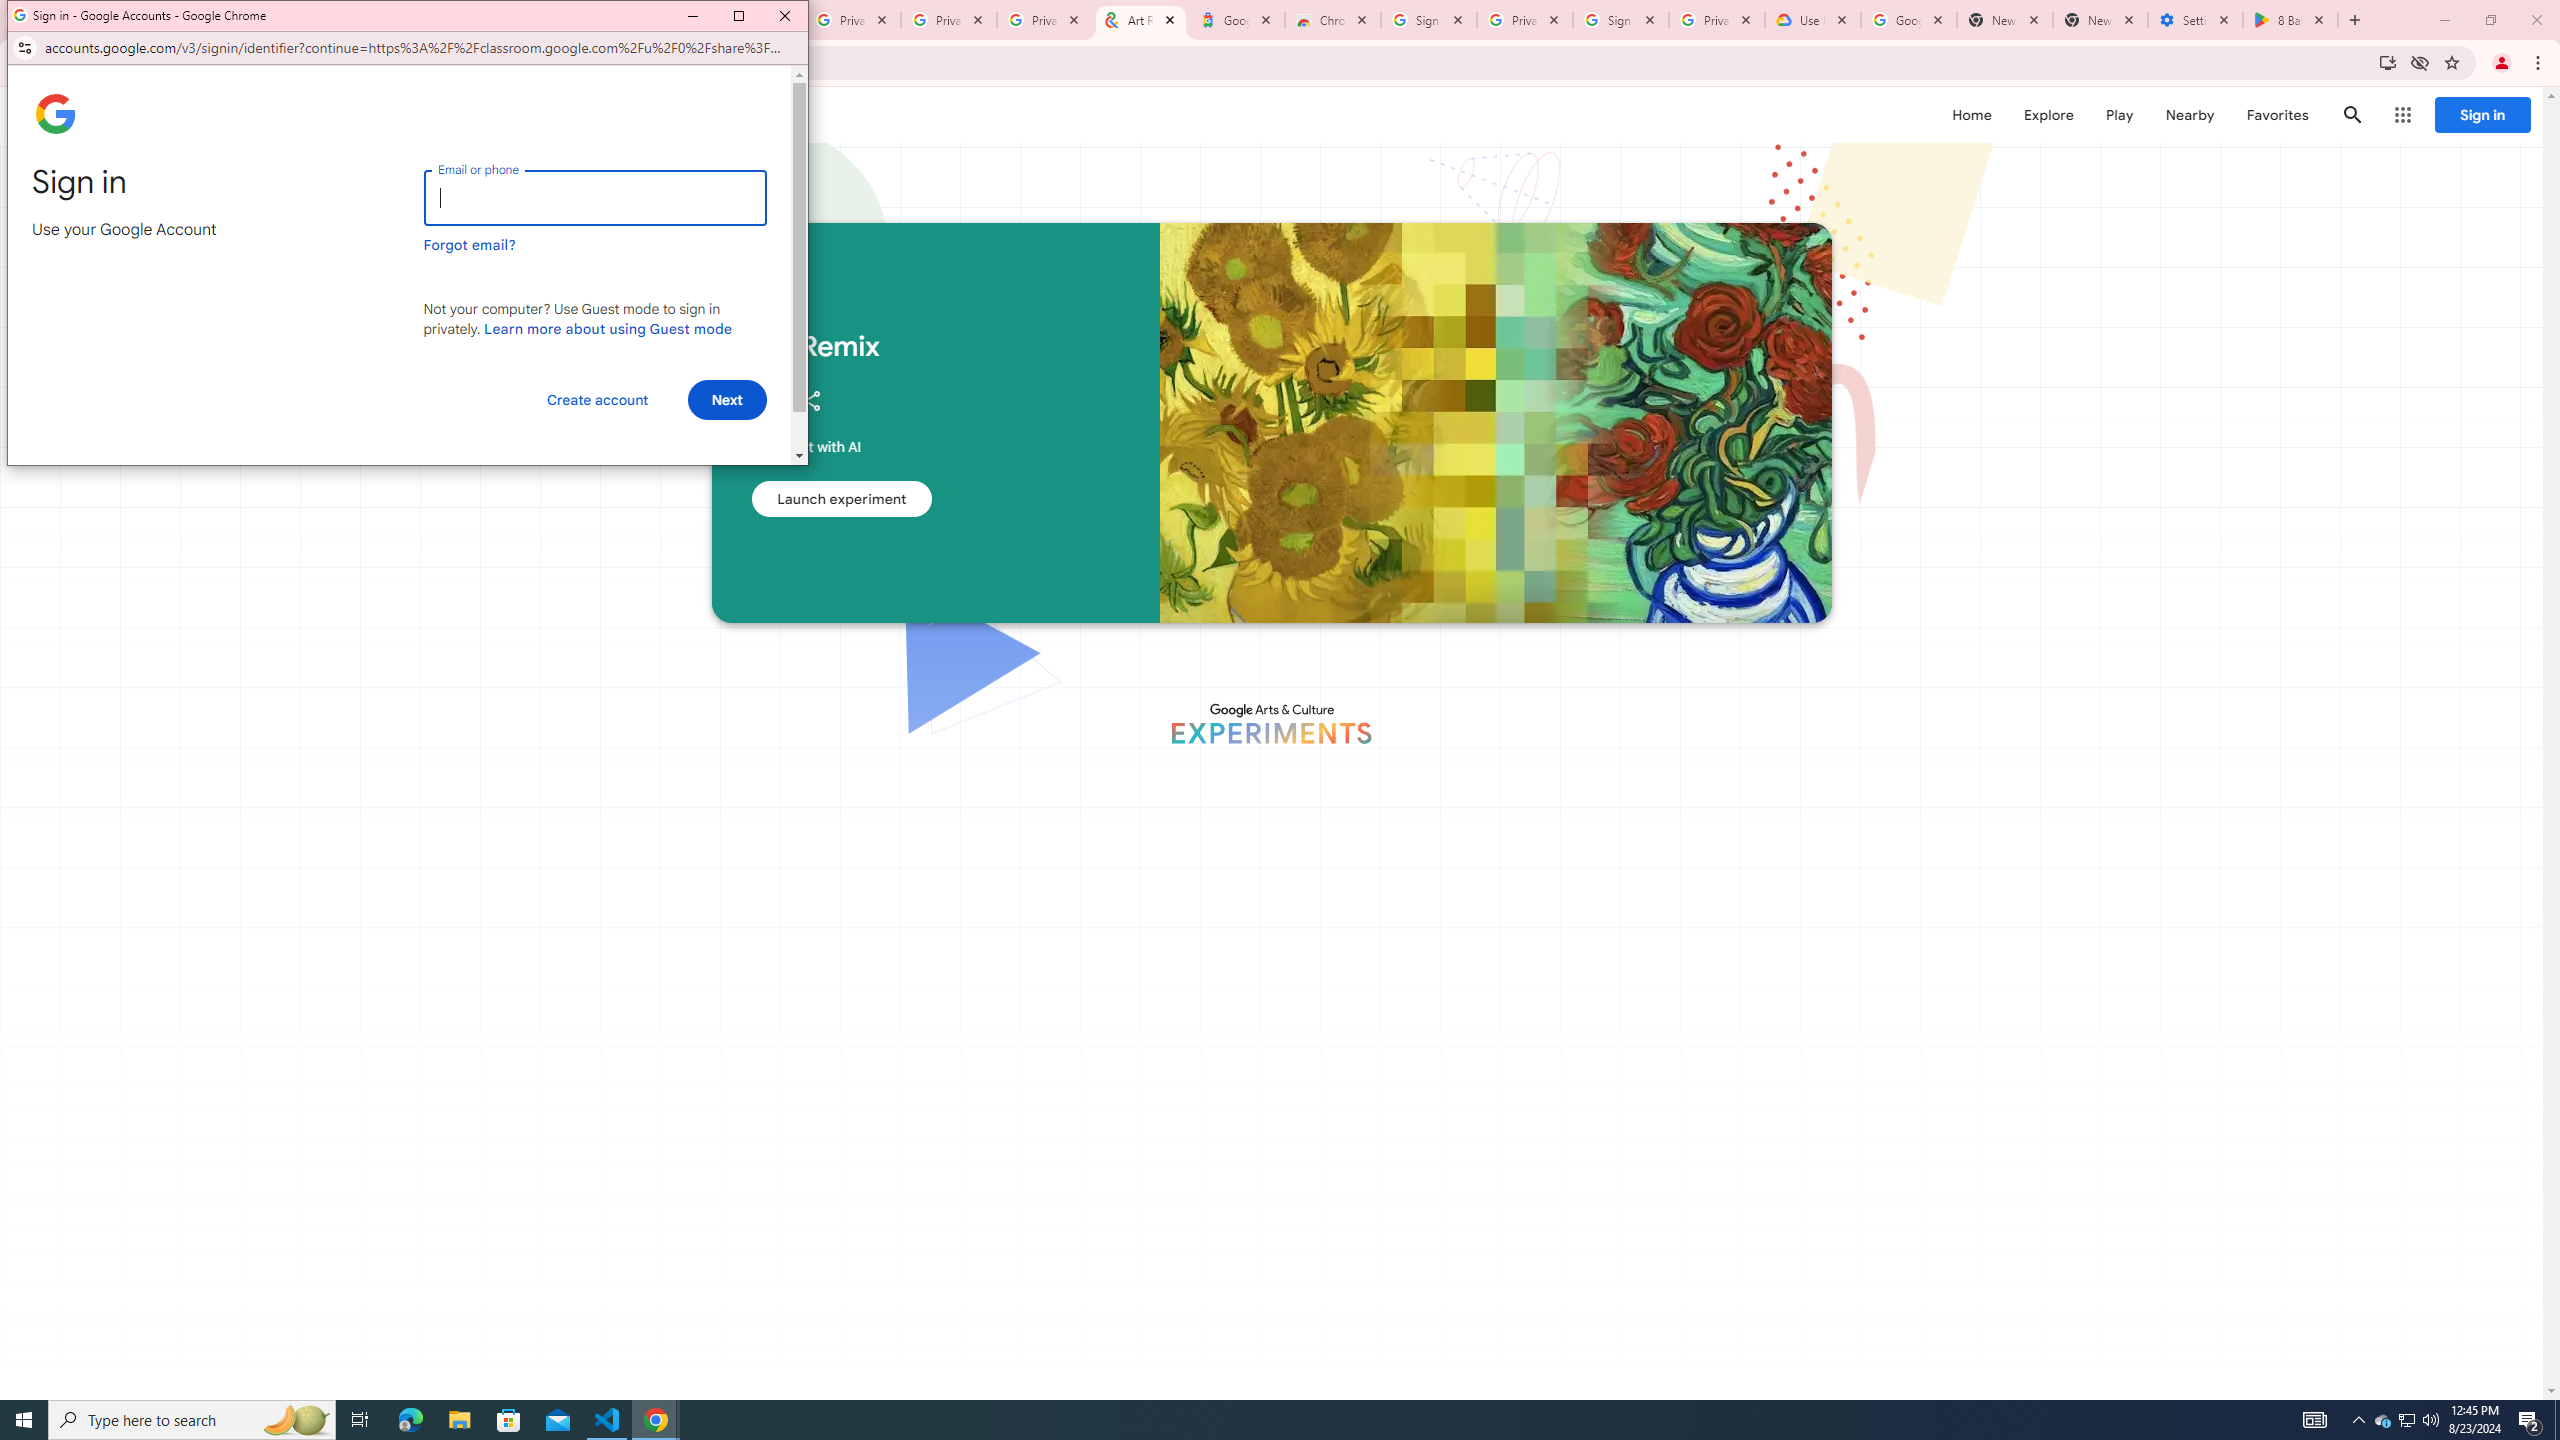  I want to click on Go to Arts & Culture, so click(1420, 822).